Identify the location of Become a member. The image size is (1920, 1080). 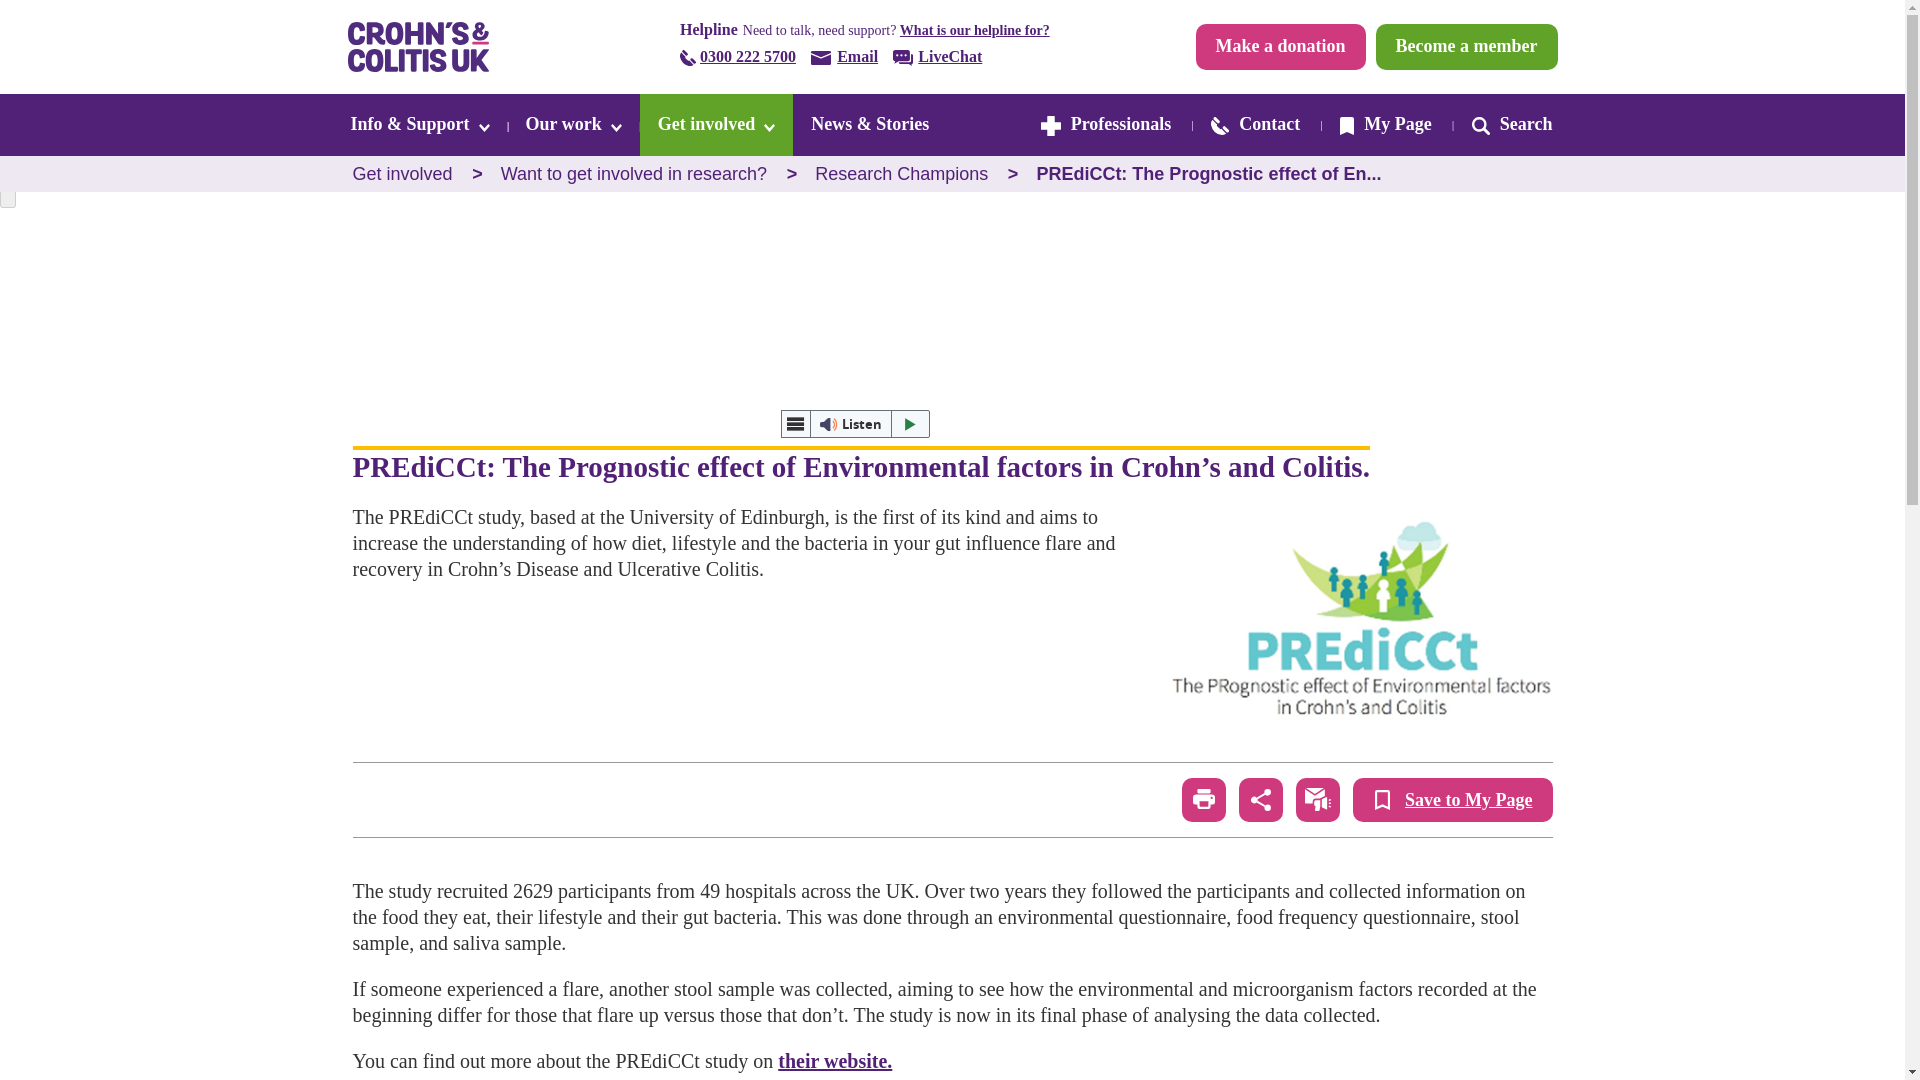
(1466, 46).